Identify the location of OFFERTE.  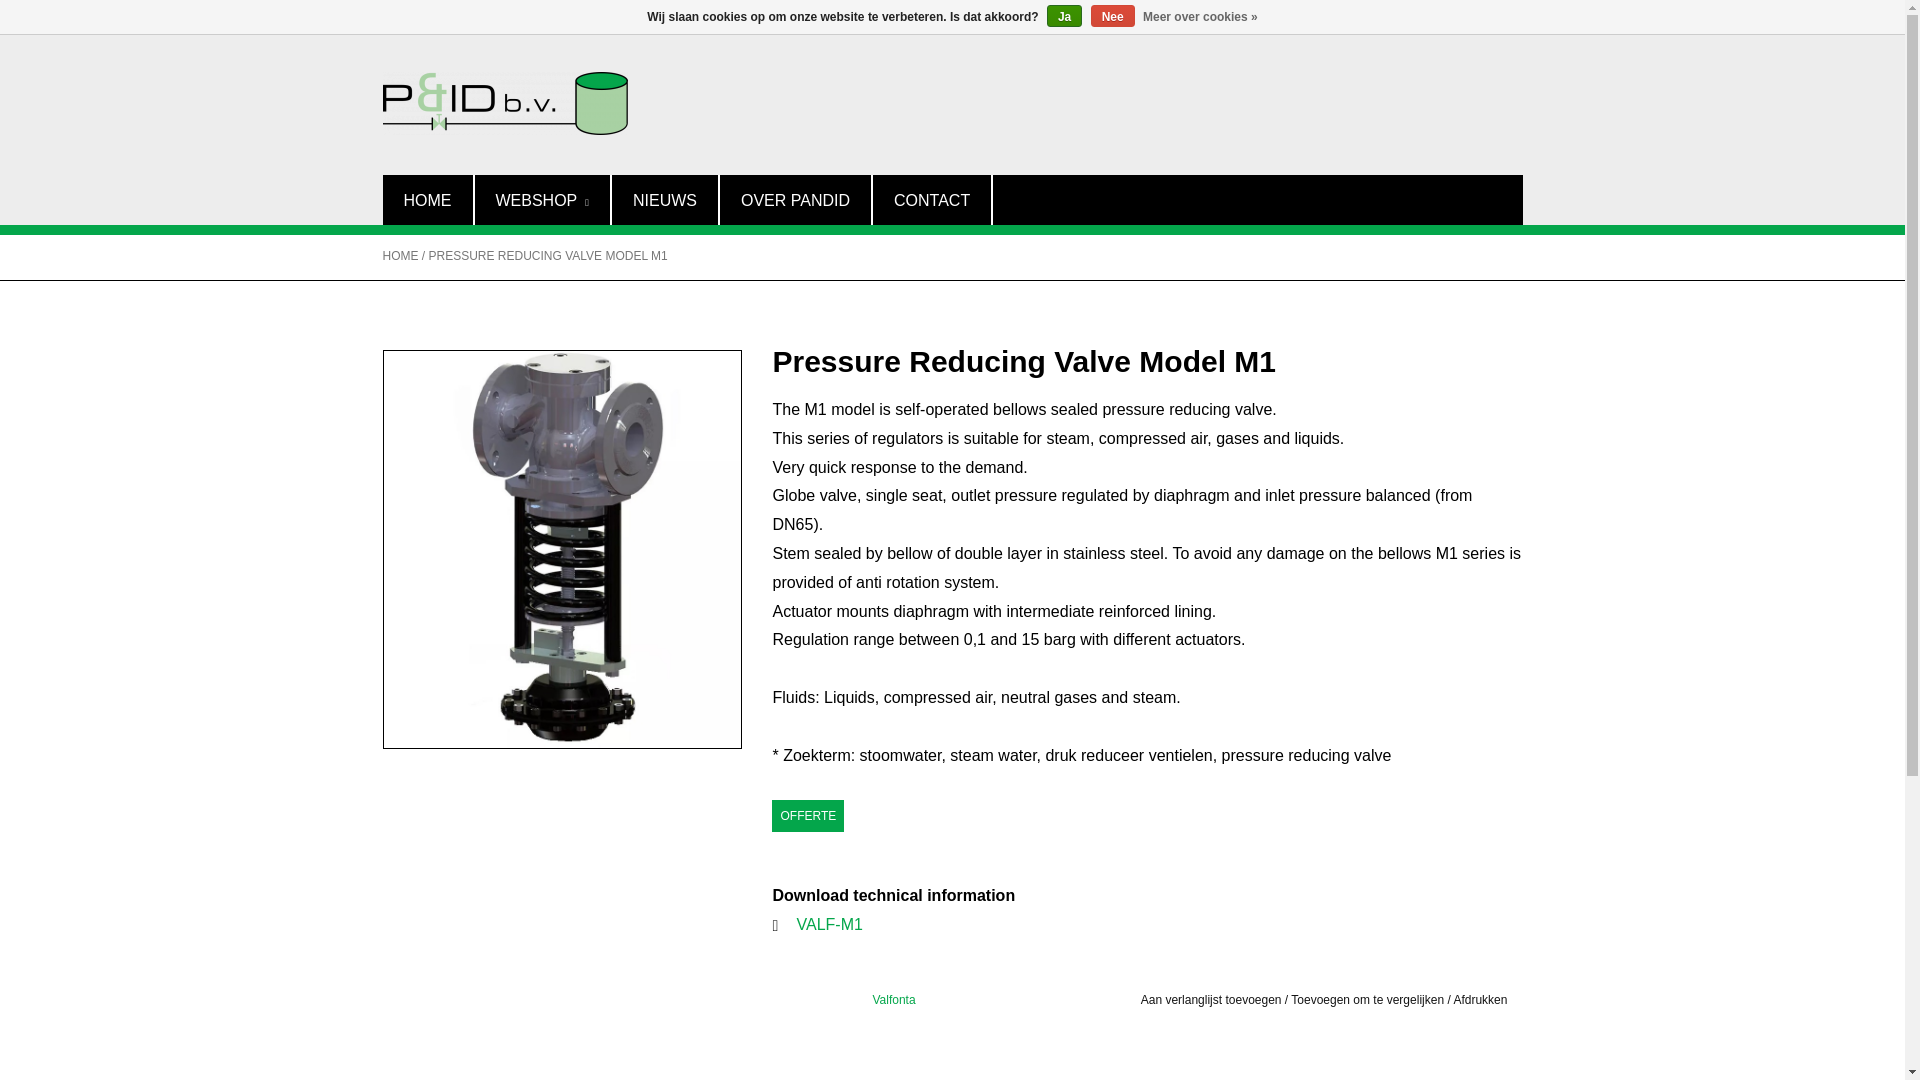
(808, 816).